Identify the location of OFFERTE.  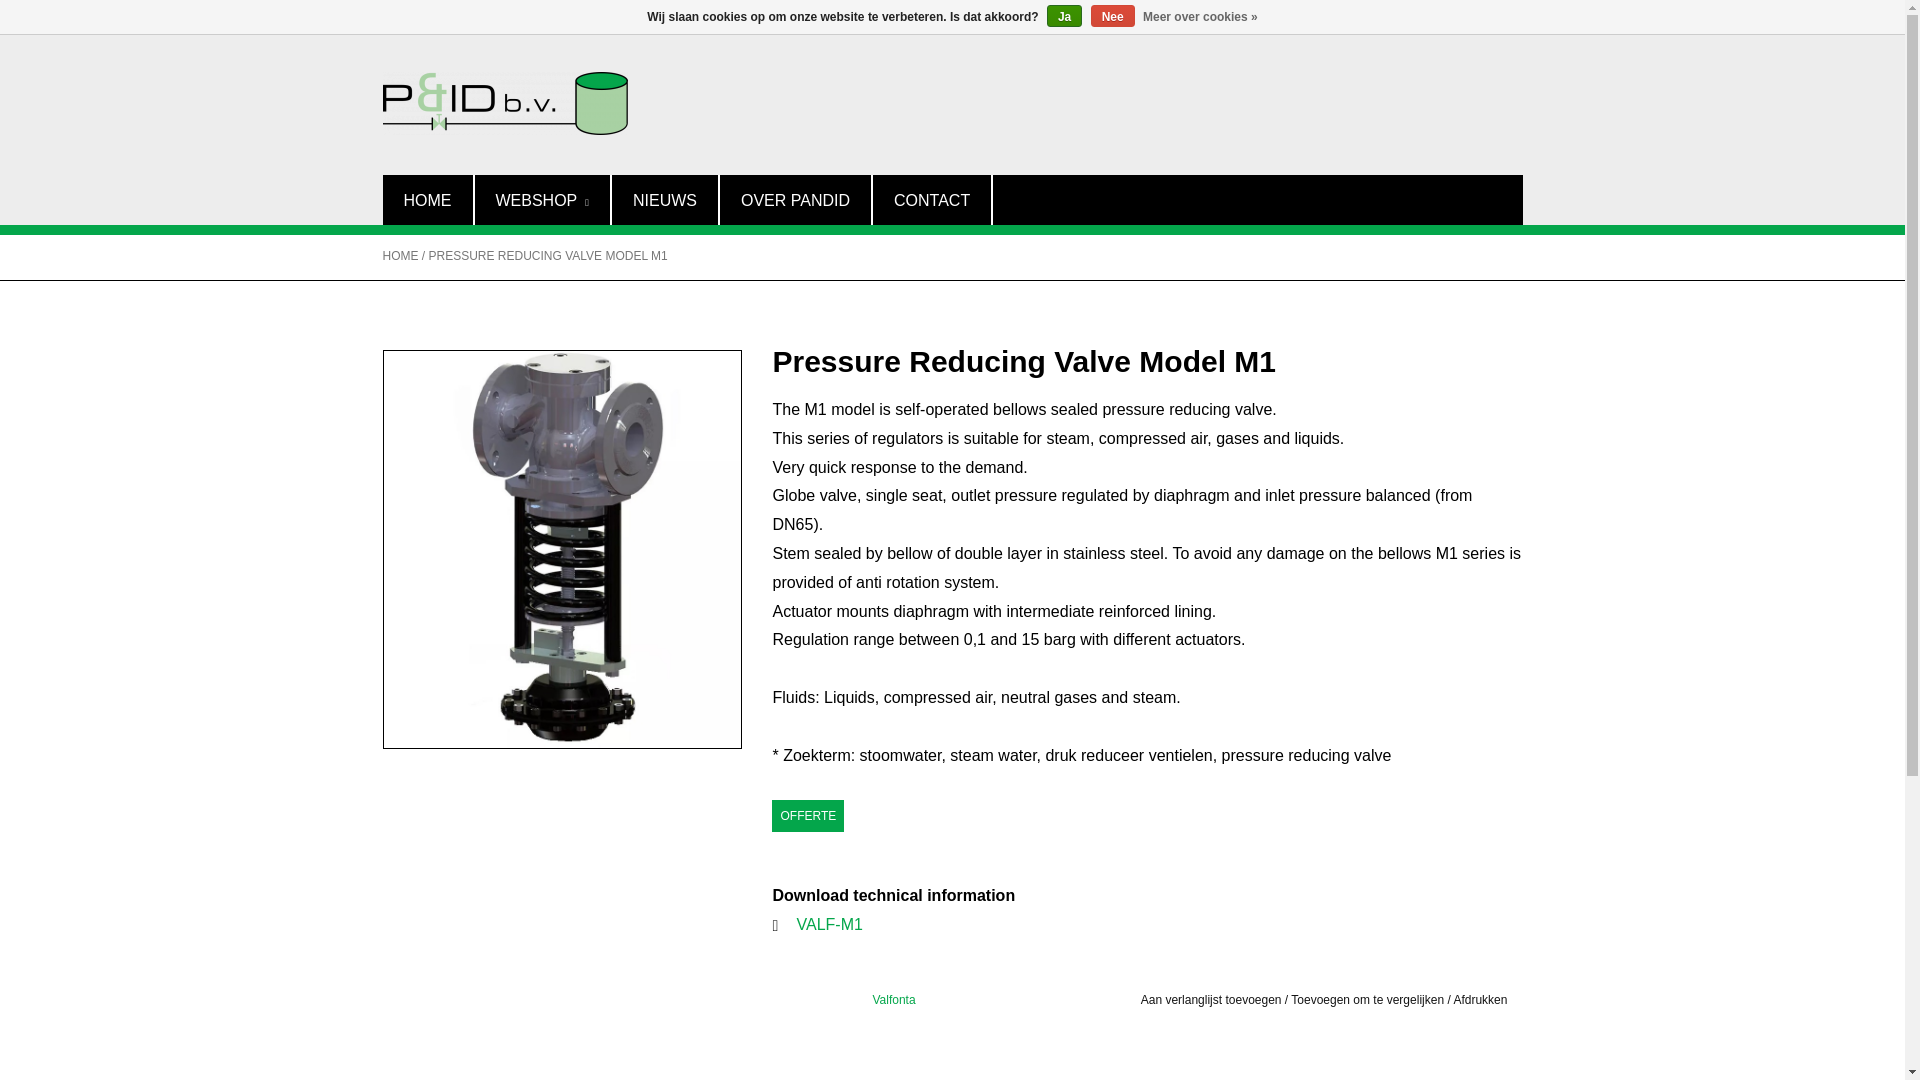
(808, 816).